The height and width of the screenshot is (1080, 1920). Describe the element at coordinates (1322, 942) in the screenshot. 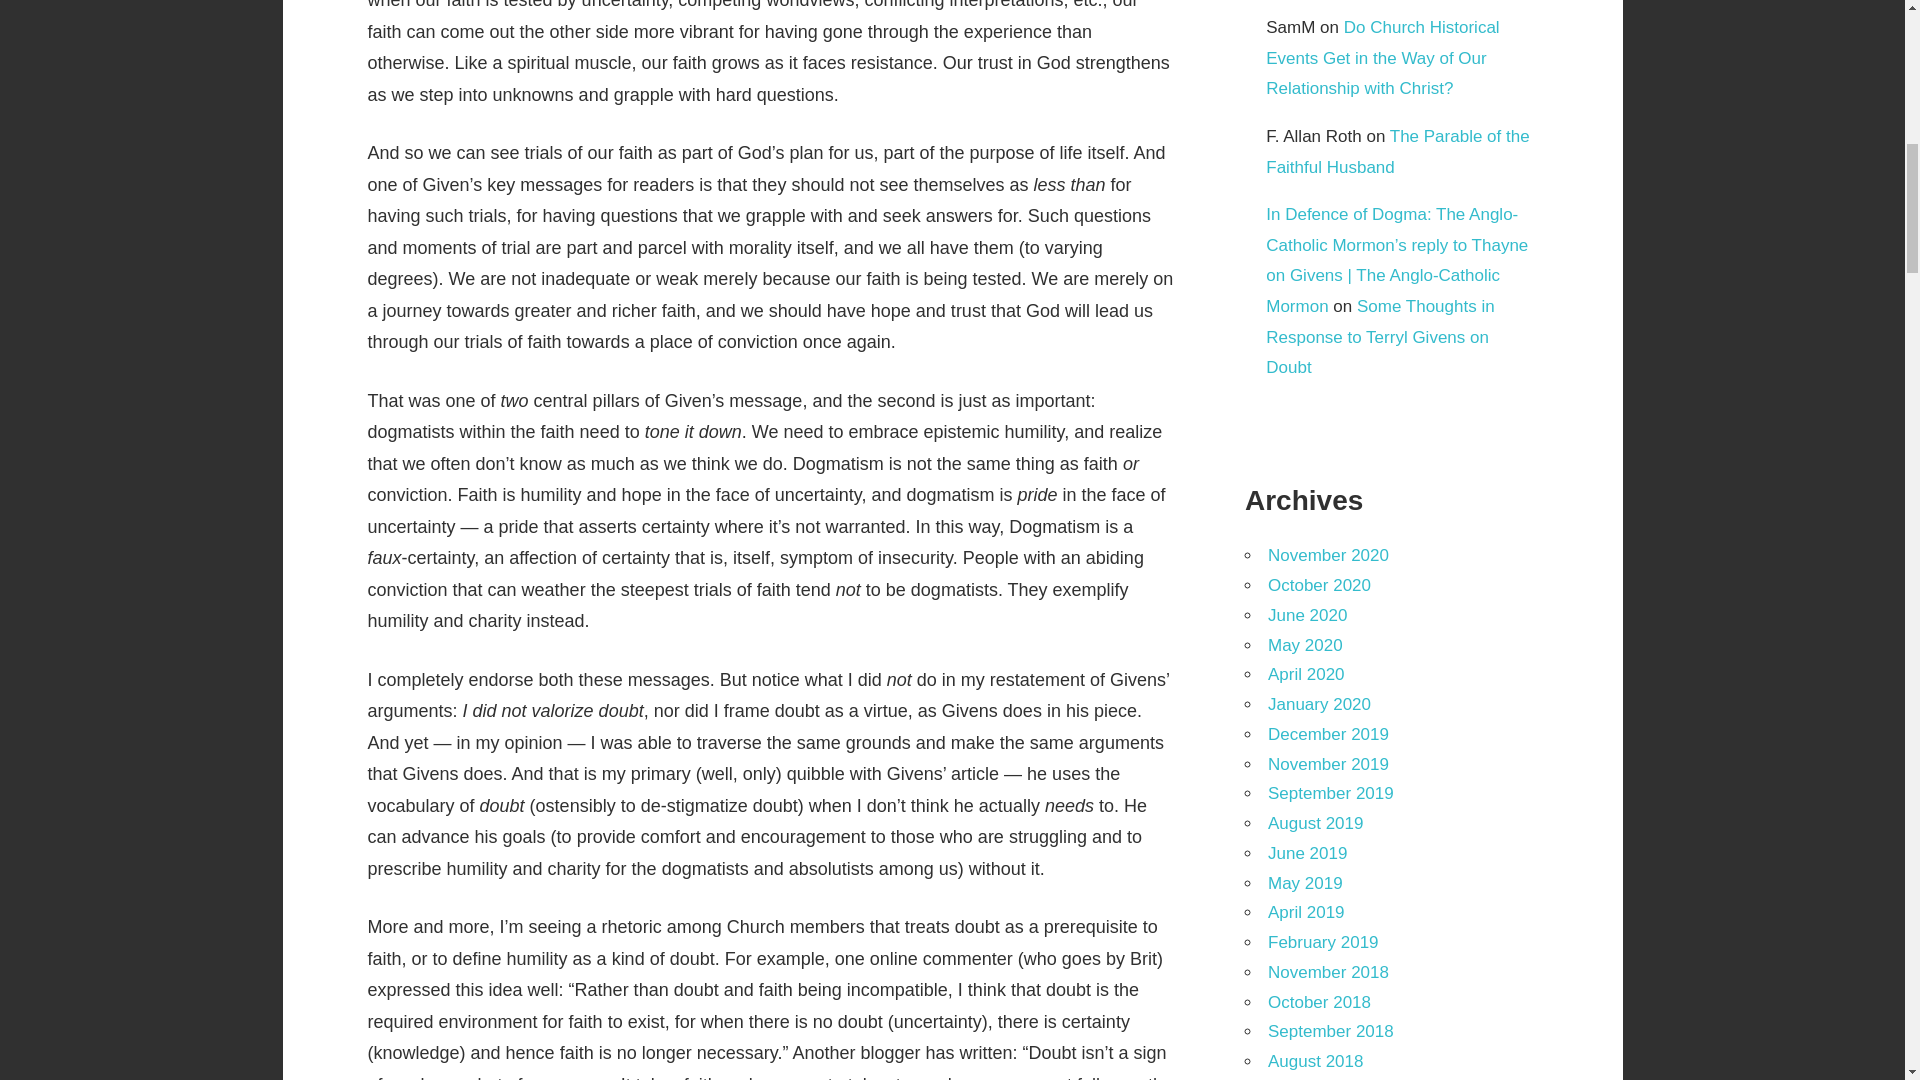

I see `February 2019` at that location.